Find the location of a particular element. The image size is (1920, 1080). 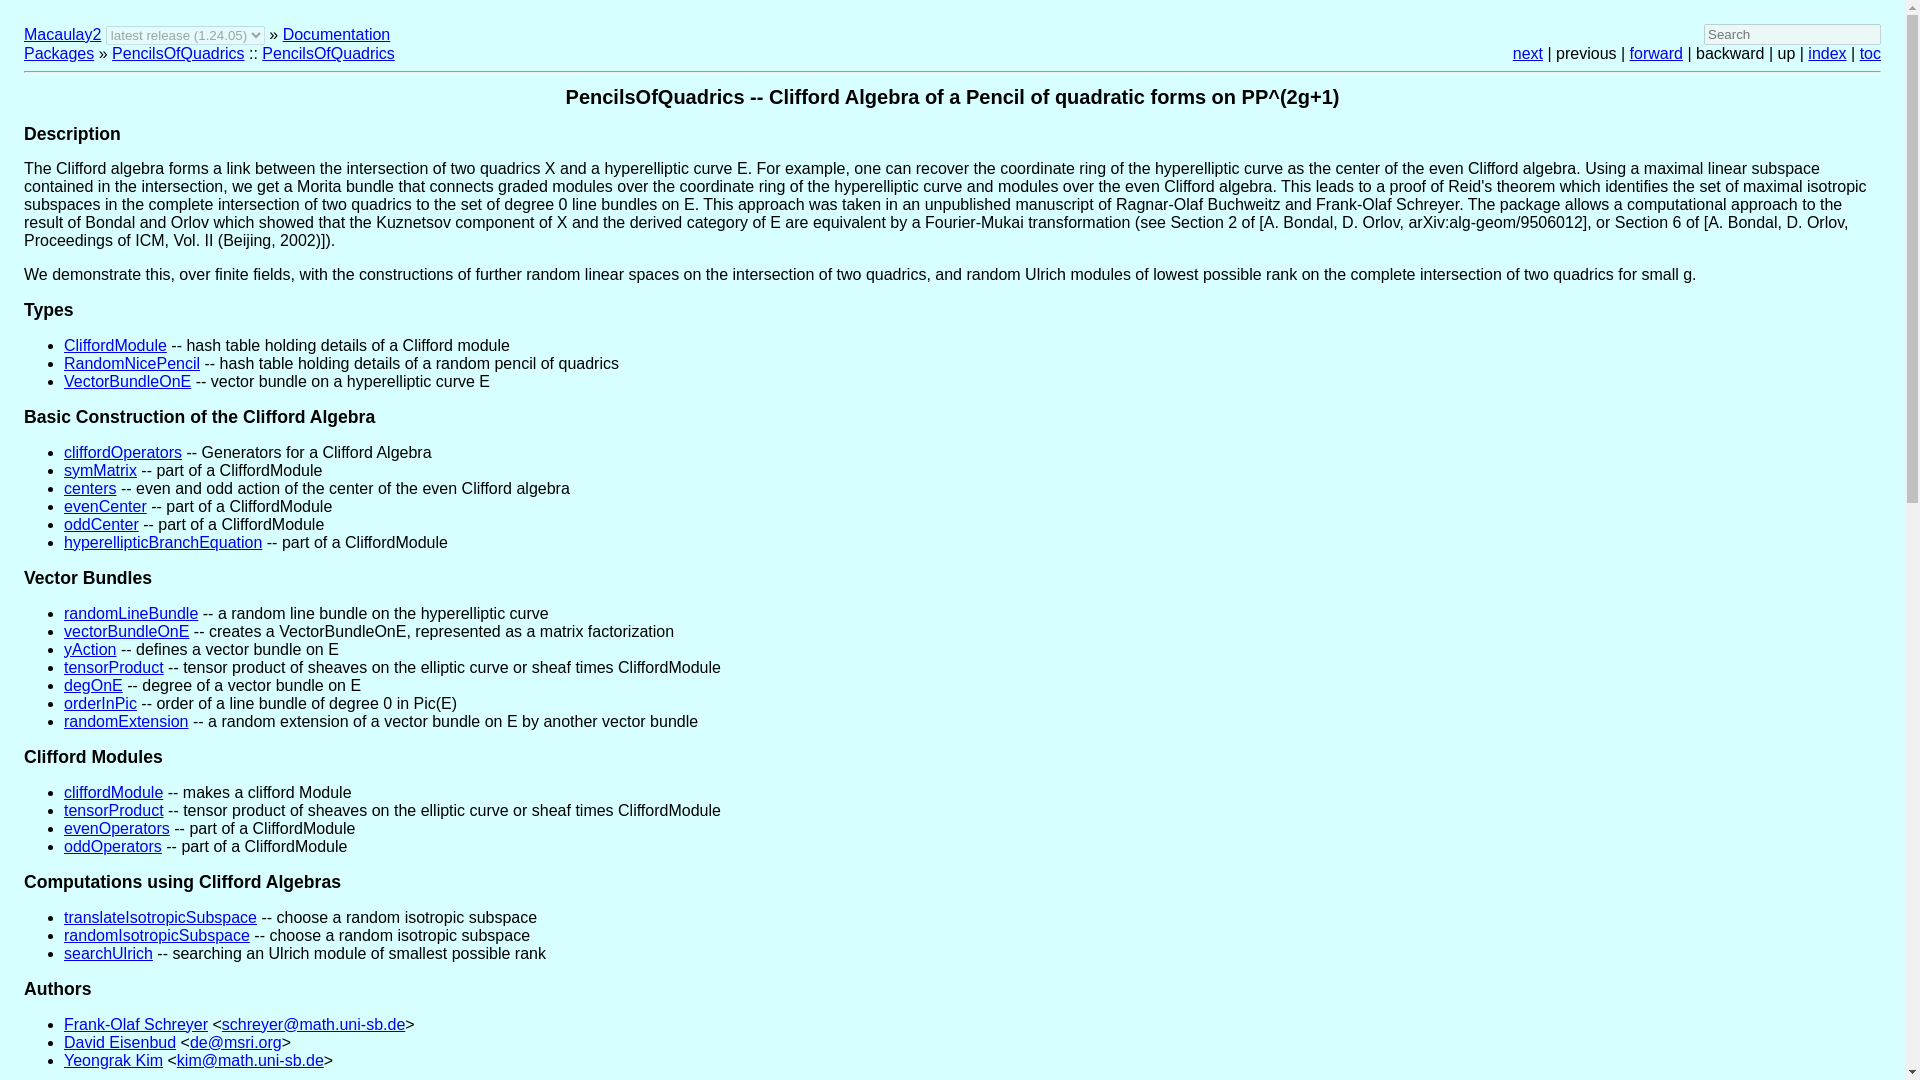

Macaulay2 is located at coordinates (62, 34).